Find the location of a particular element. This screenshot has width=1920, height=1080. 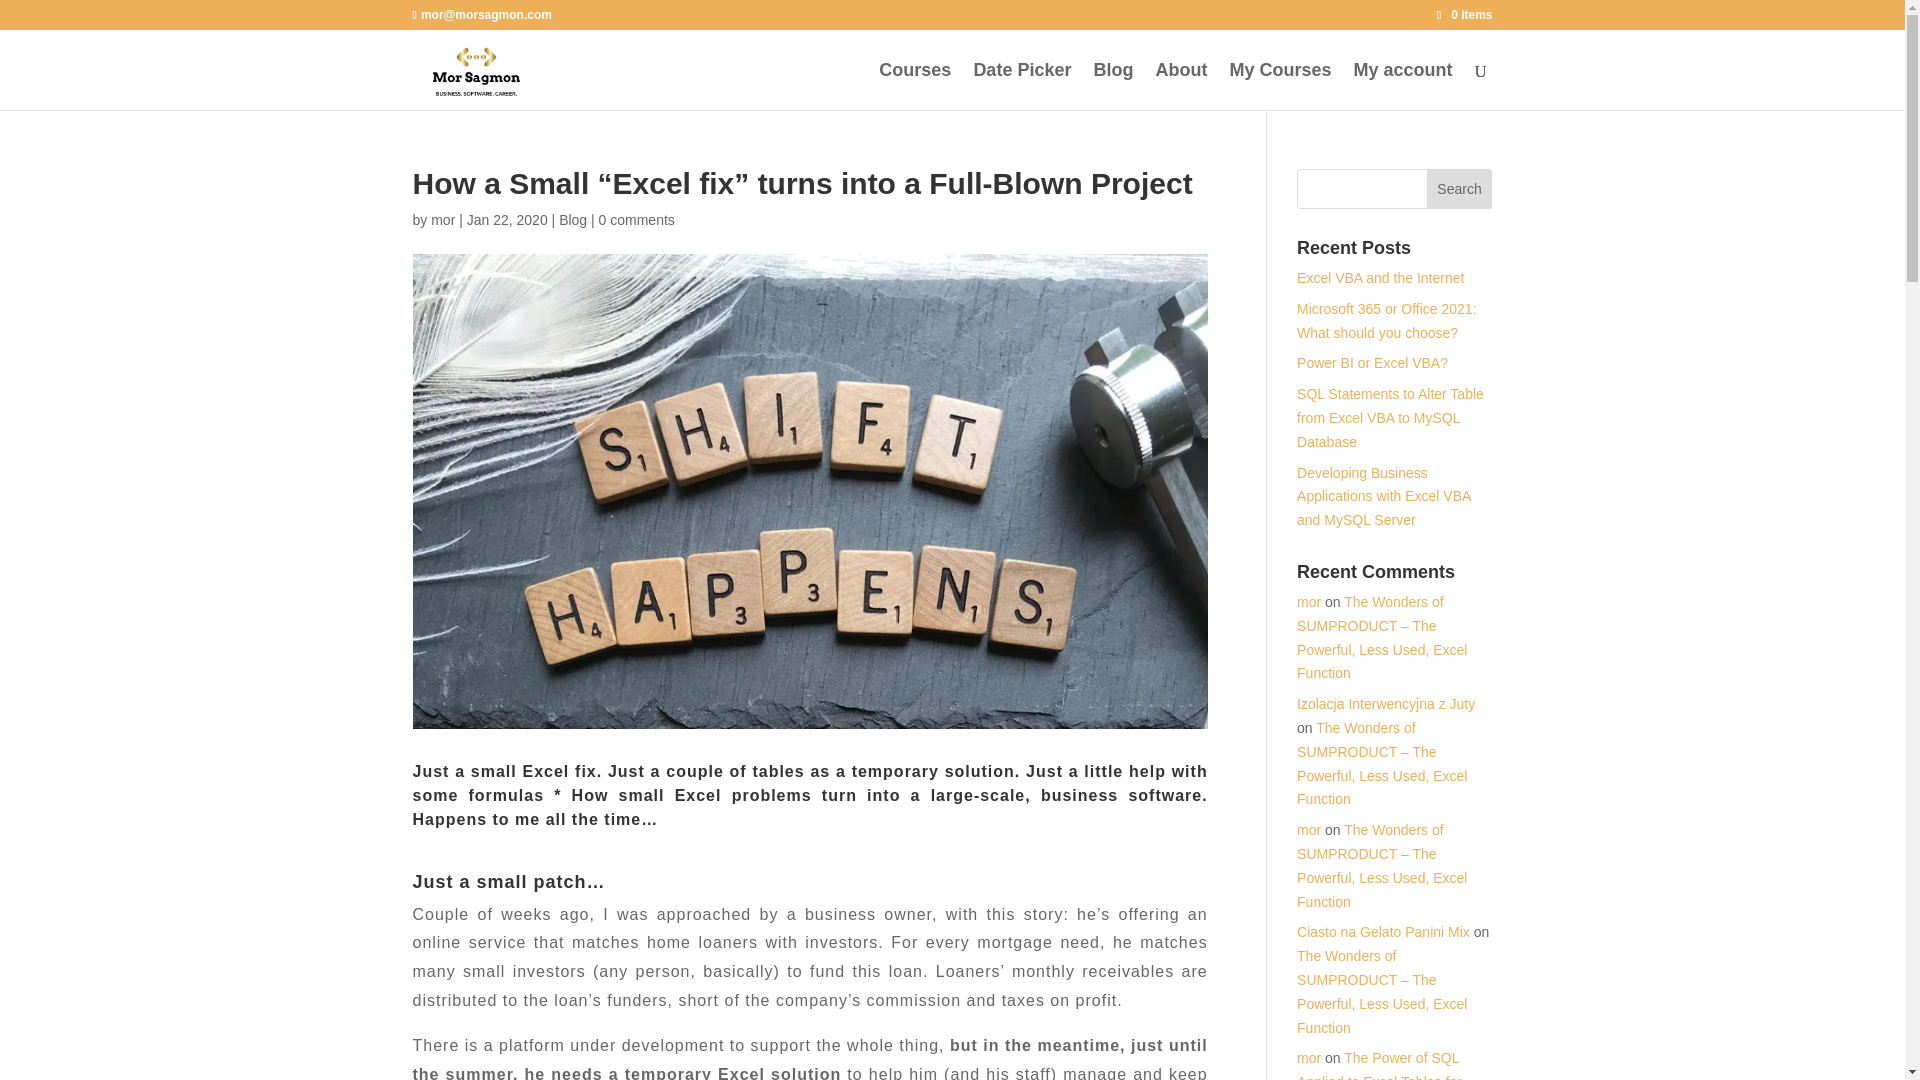

My Courses is located at coordinates (1279, 86).